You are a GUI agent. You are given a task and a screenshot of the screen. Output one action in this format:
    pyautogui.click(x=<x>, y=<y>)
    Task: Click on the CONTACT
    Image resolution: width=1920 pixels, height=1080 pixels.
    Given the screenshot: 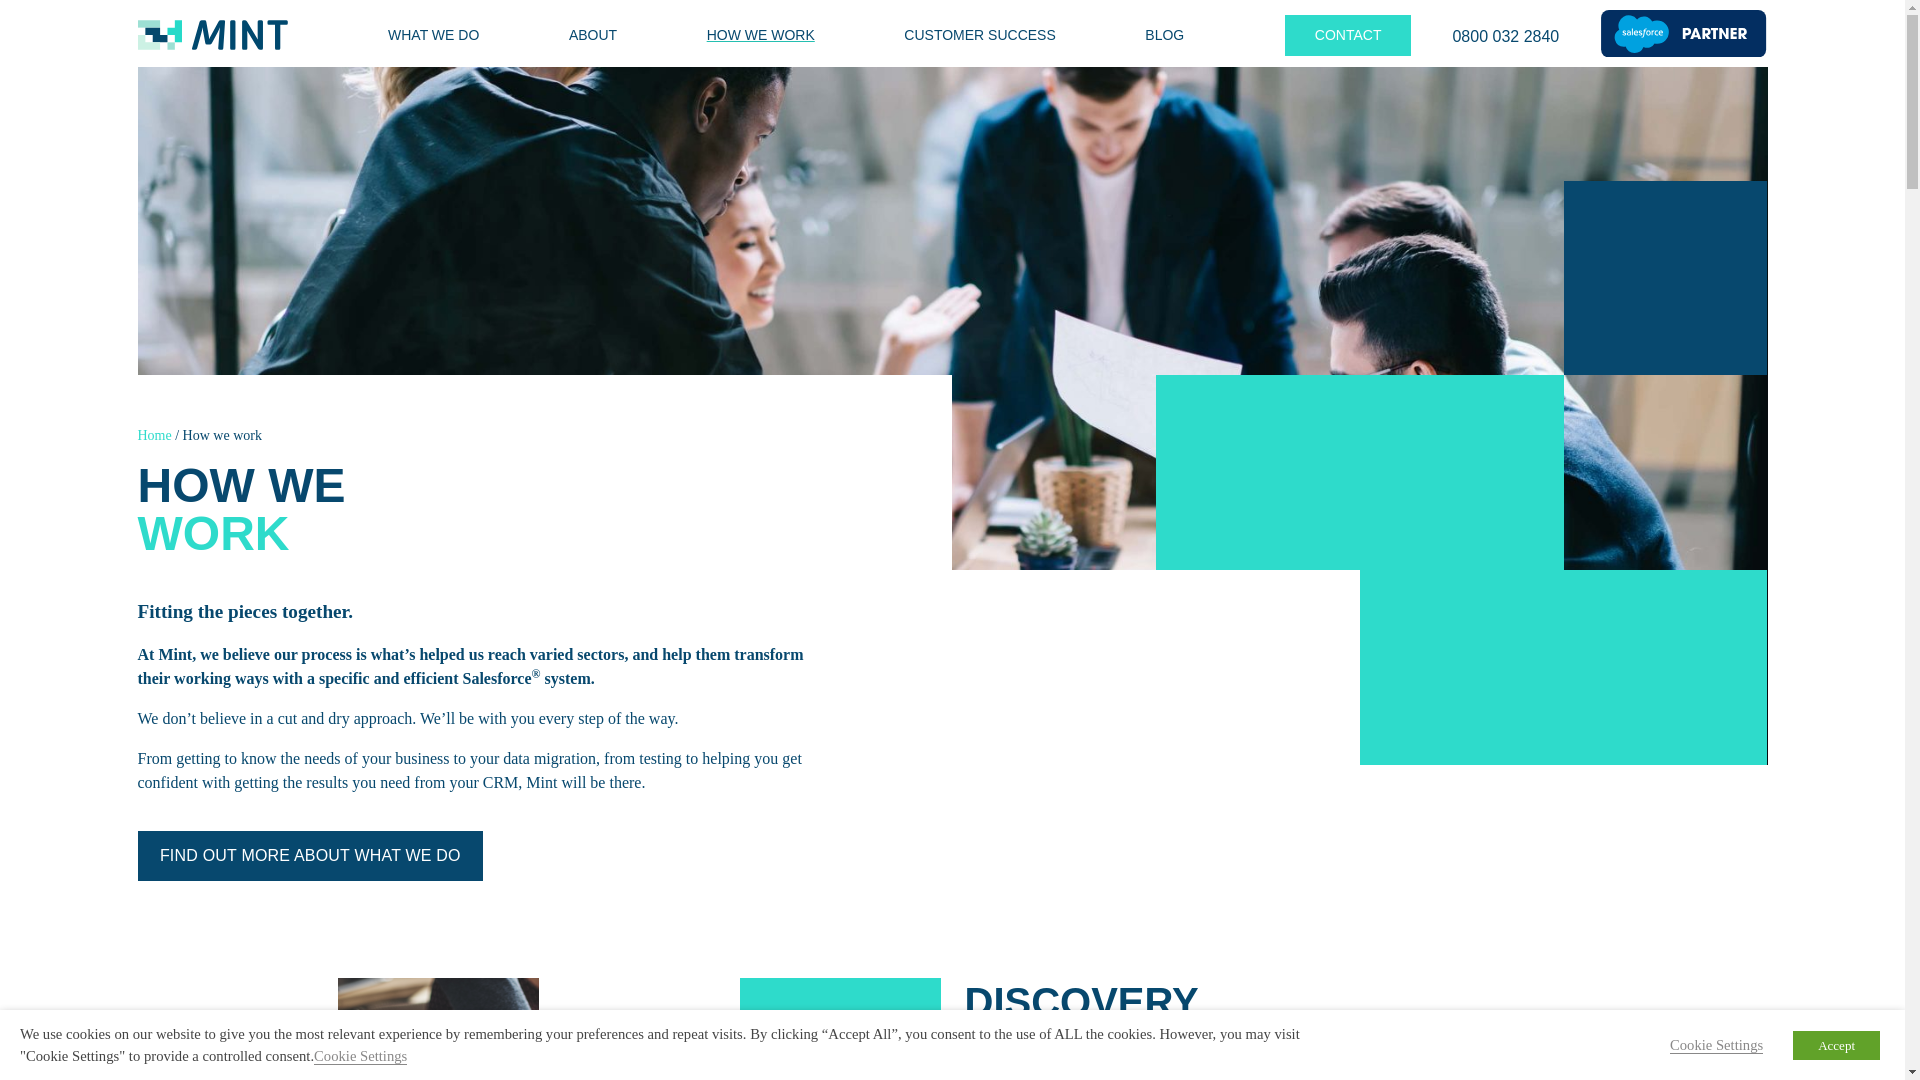 What is the action you would take?
    pyautogui.click(x=1348, y=36)
    